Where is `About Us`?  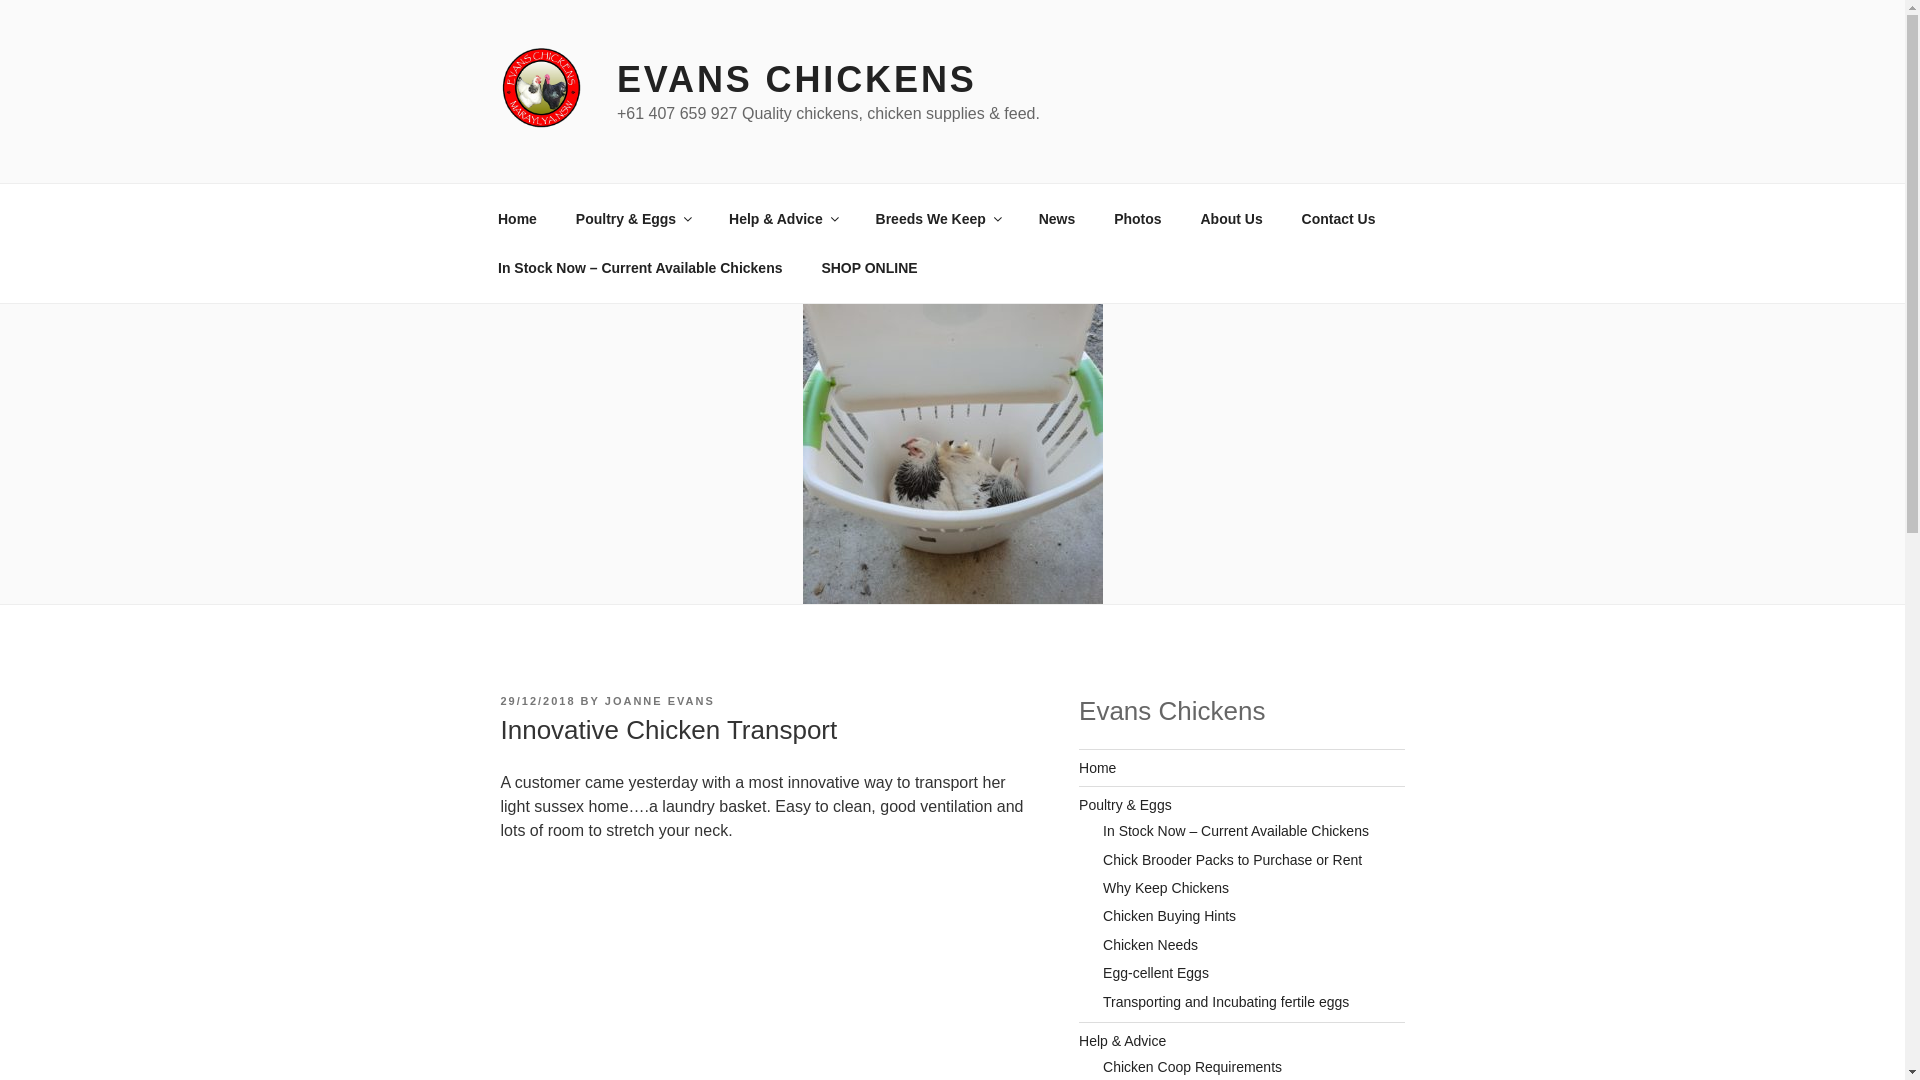
About Us is located at coordinates (1232, 218).